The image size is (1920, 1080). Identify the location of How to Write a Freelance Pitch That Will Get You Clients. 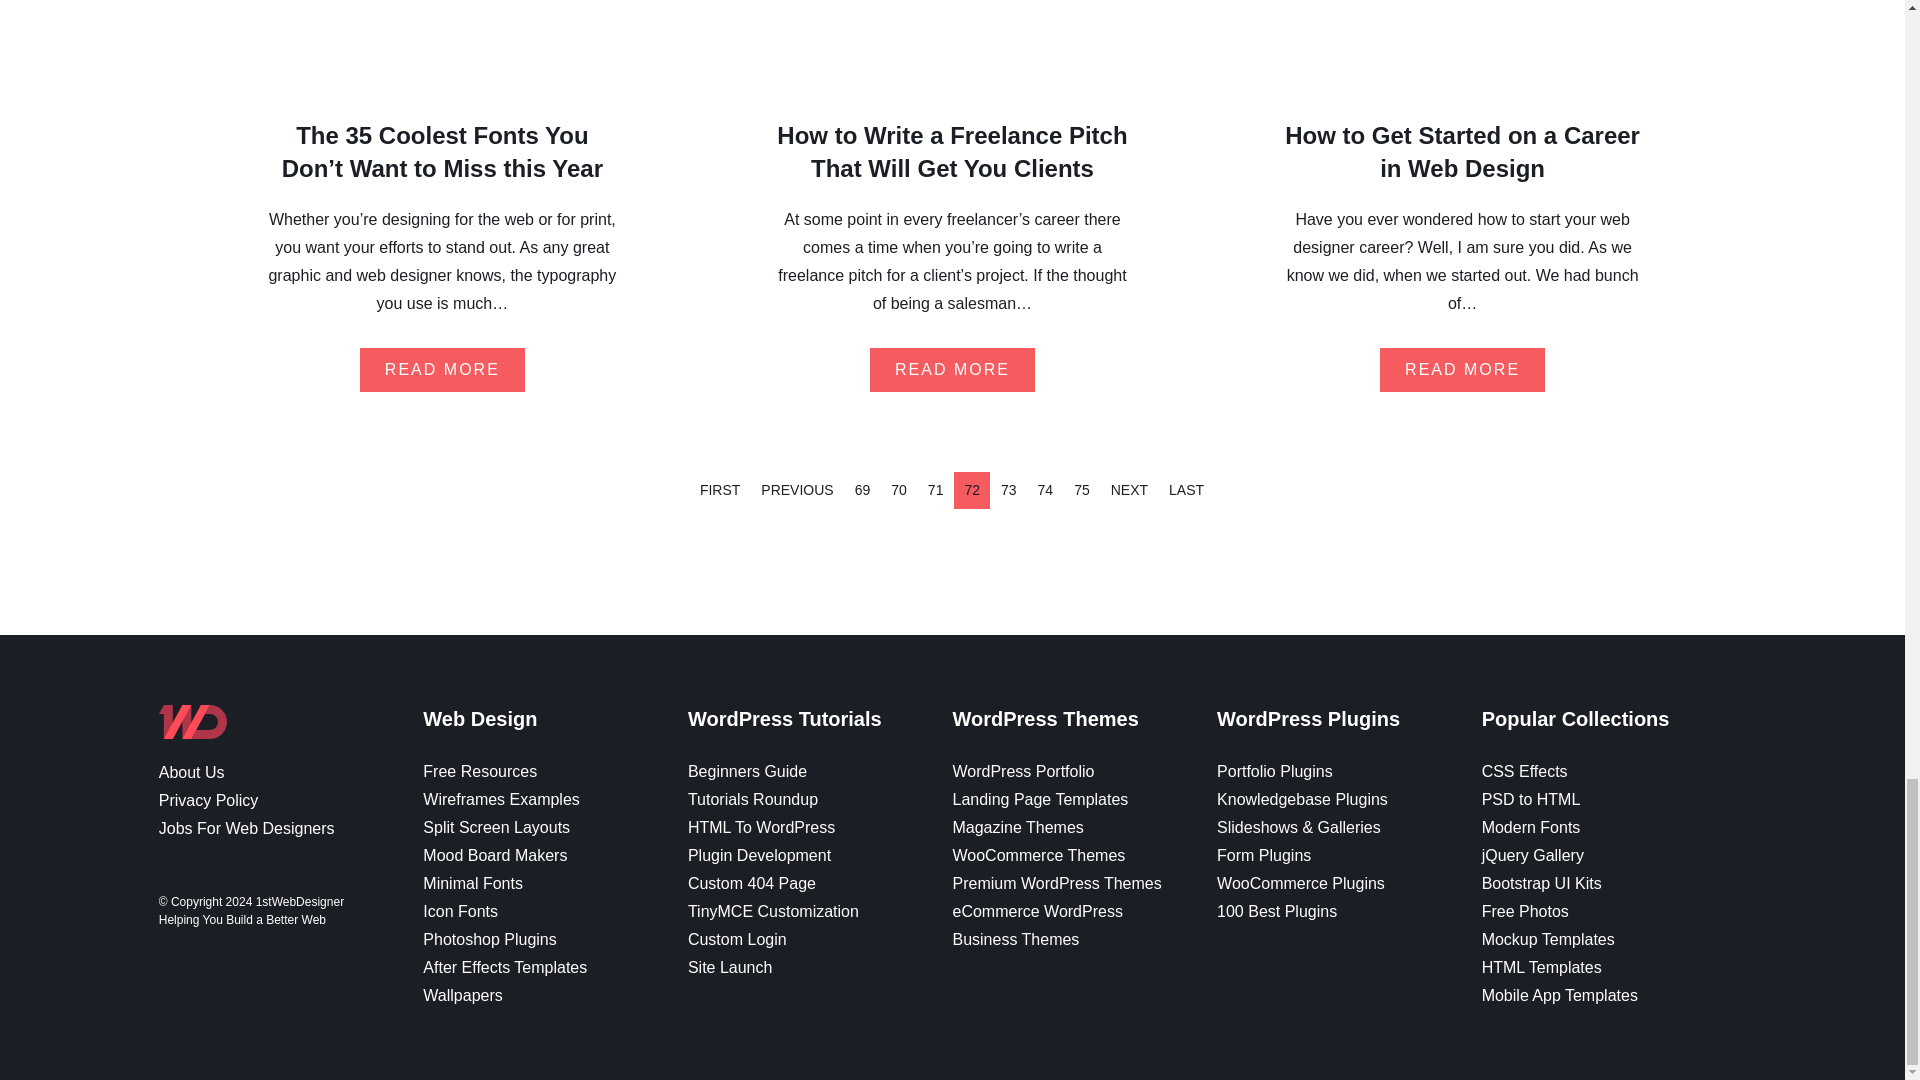
(952, 152).